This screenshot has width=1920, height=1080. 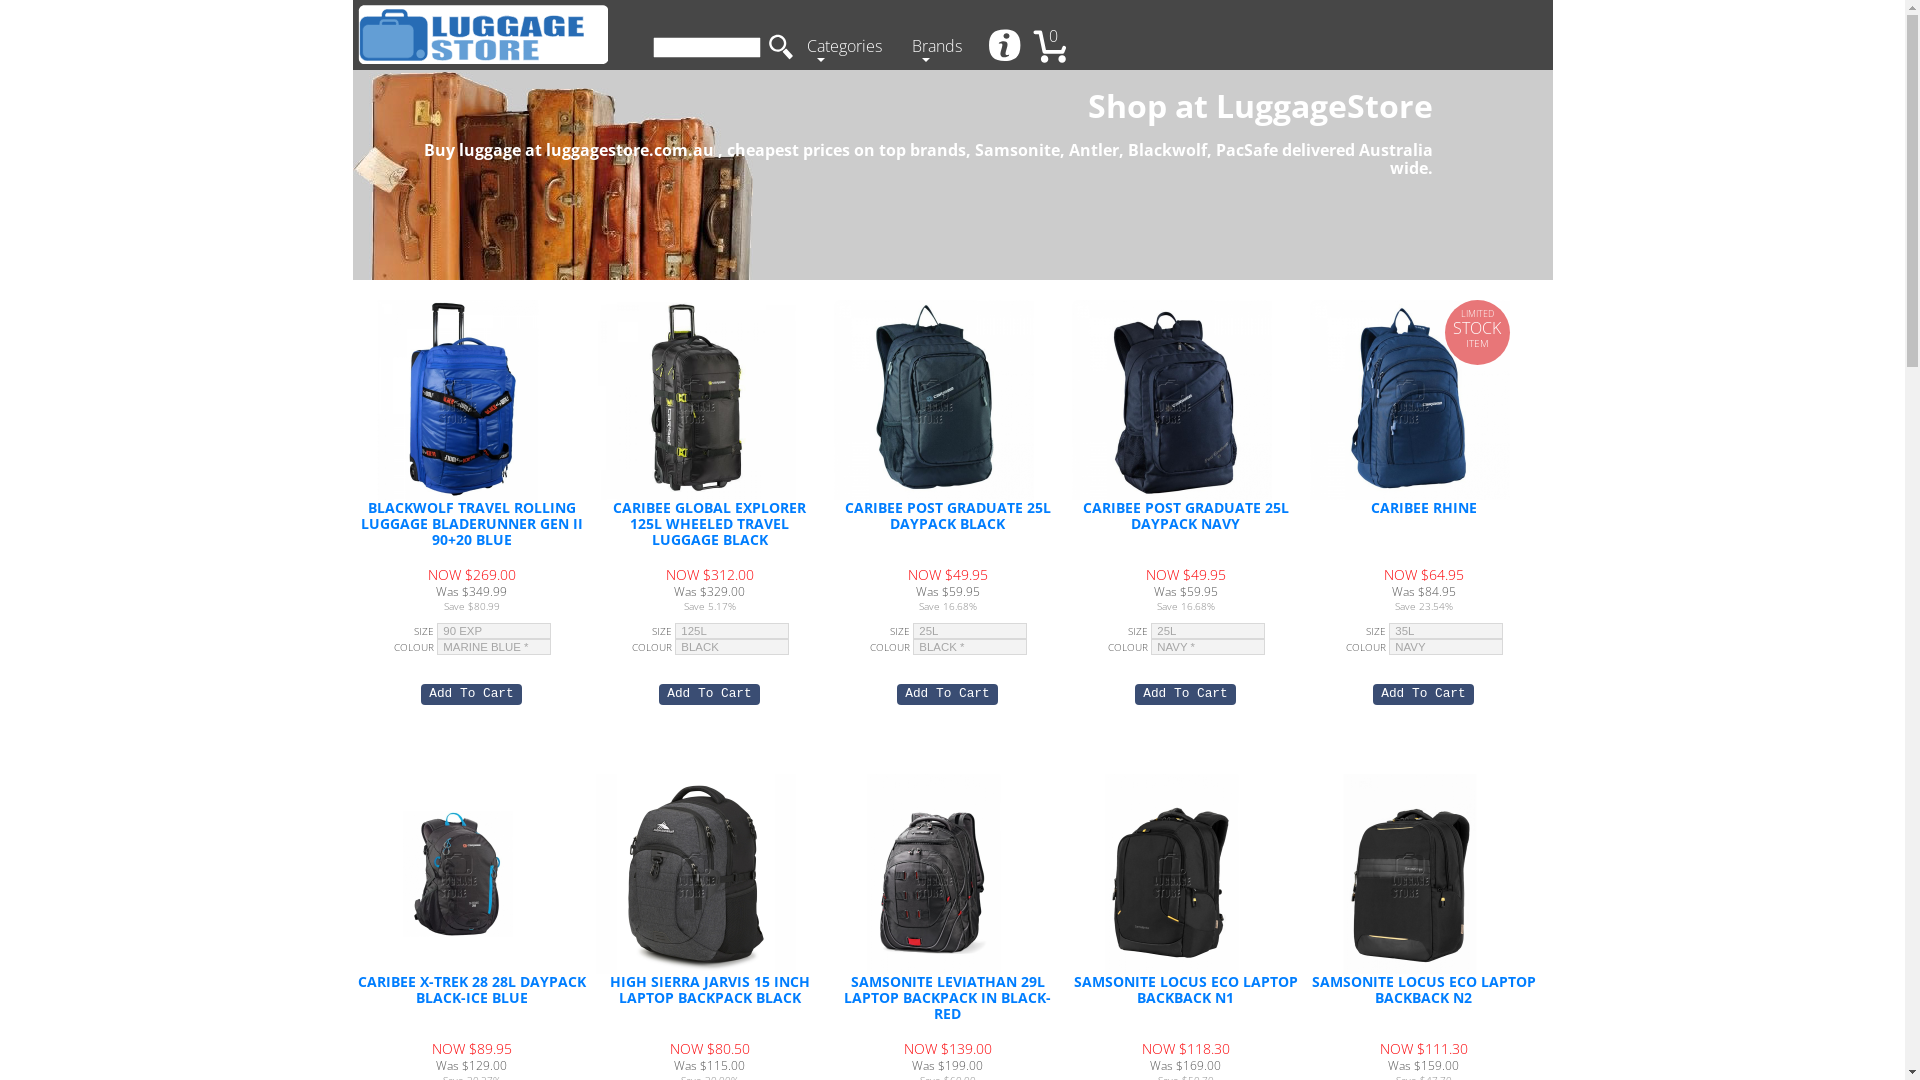 I want to click on HIGH SIERRA JARVIS  15 INCH LAPTOP BACKPACK BLACK, so click(x=696, y=874).